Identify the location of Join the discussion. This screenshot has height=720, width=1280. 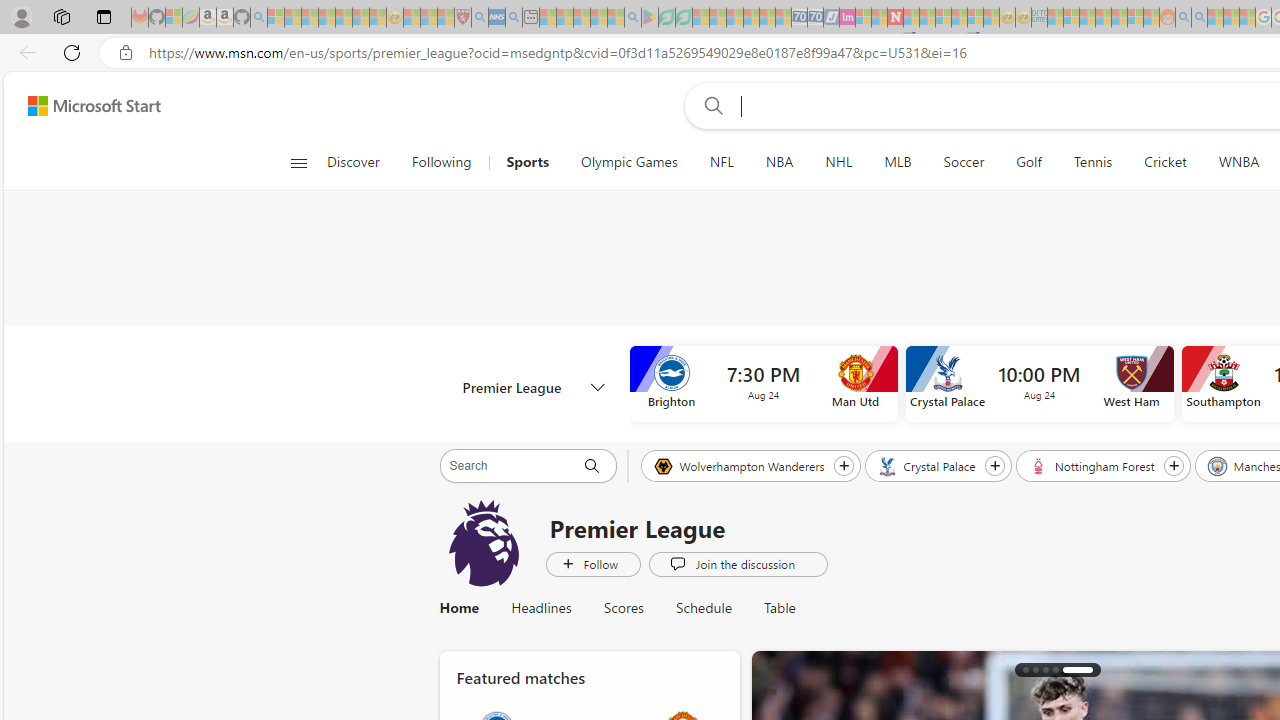
(738, 563).